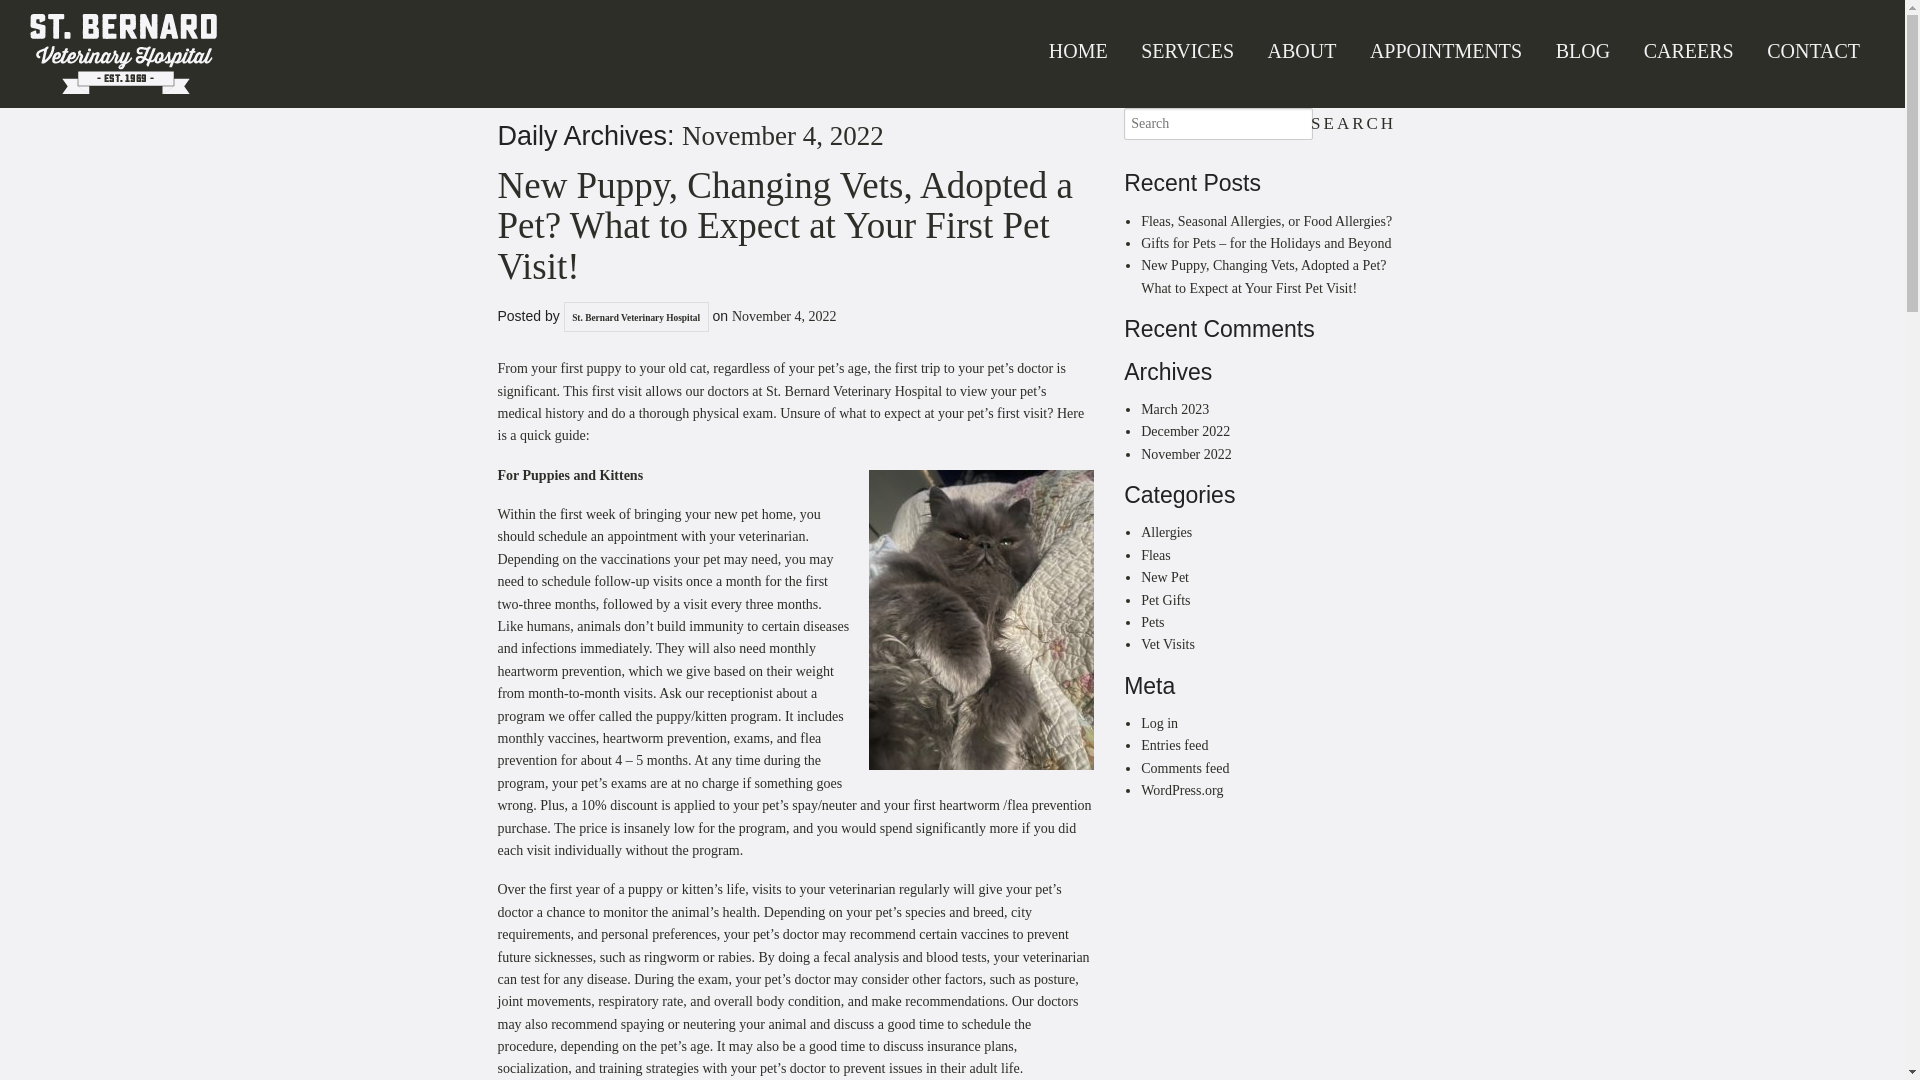  I want to click on Fleas, Seasonal Allergies, or Food Allergies?, so click(1266, 220).